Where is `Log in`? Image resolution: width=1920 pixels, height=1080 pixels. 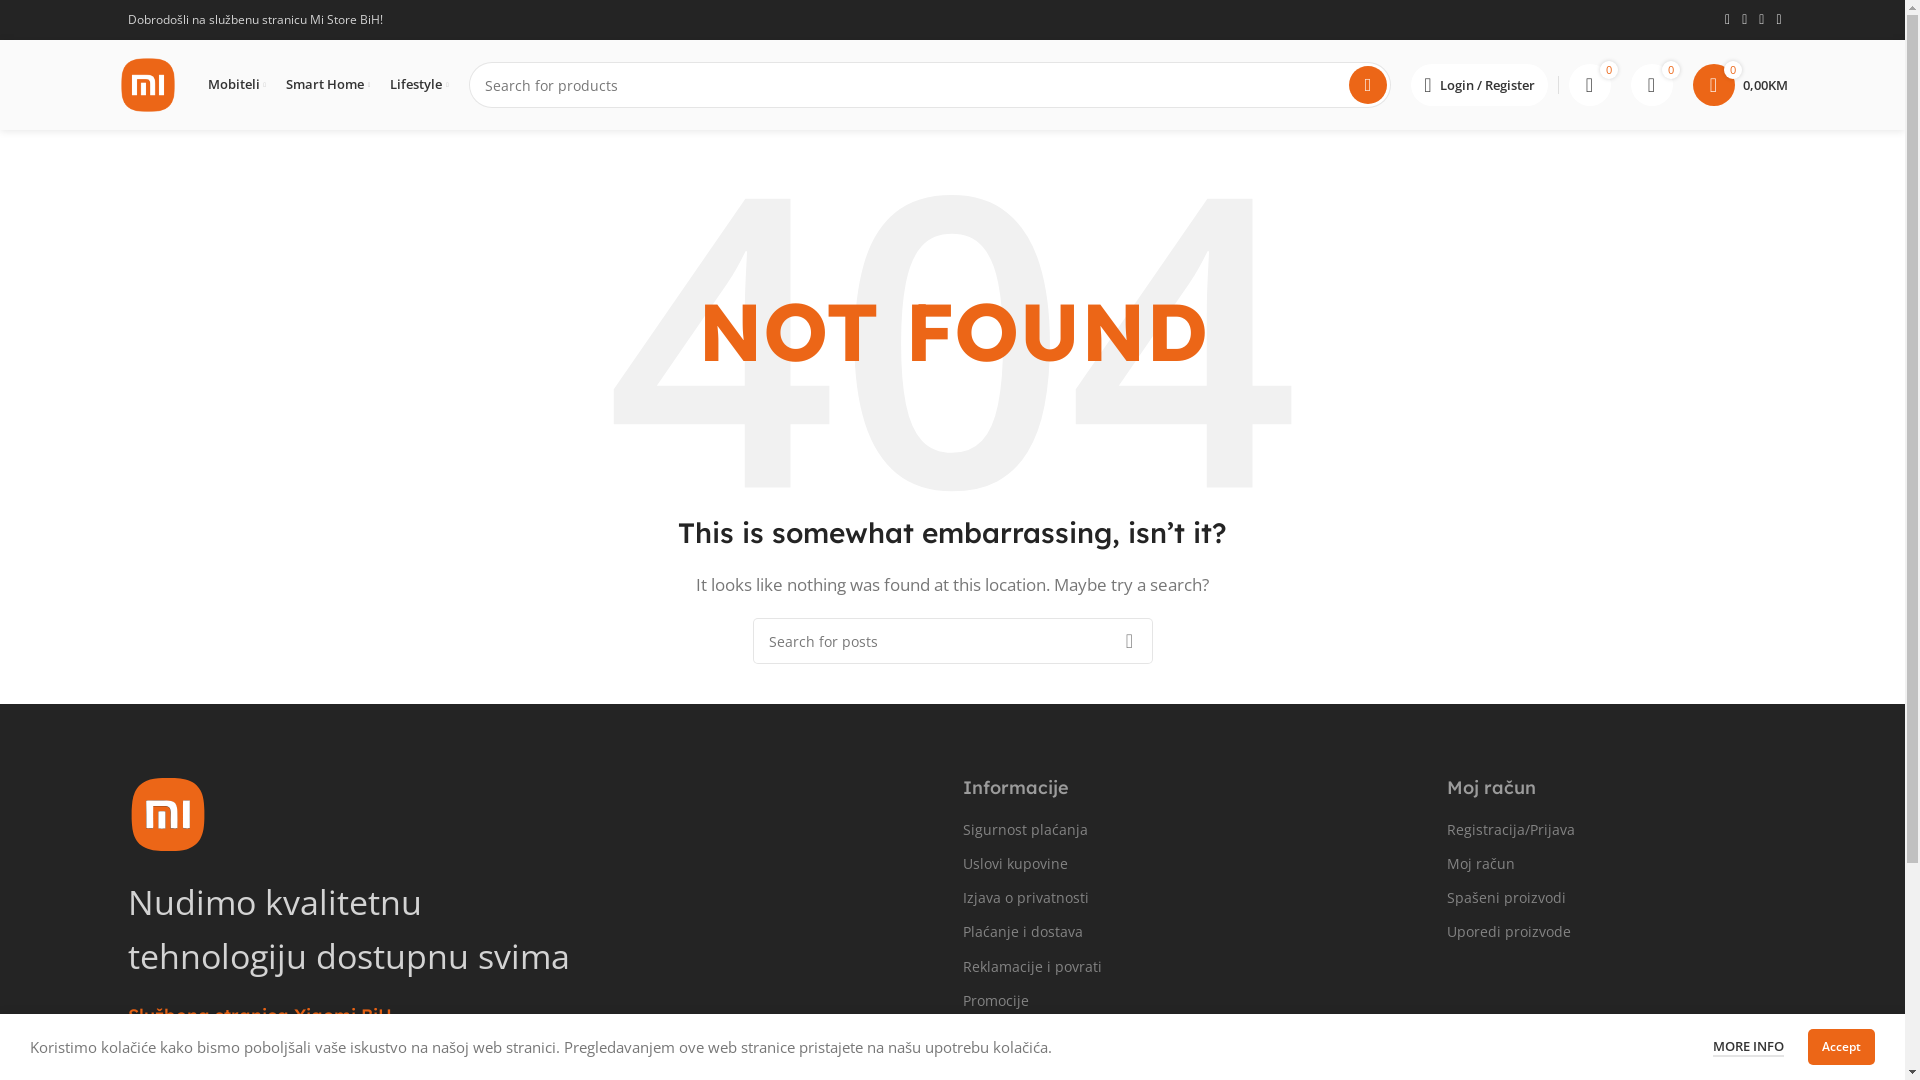
Log in is located at coordinates (1382, 408).